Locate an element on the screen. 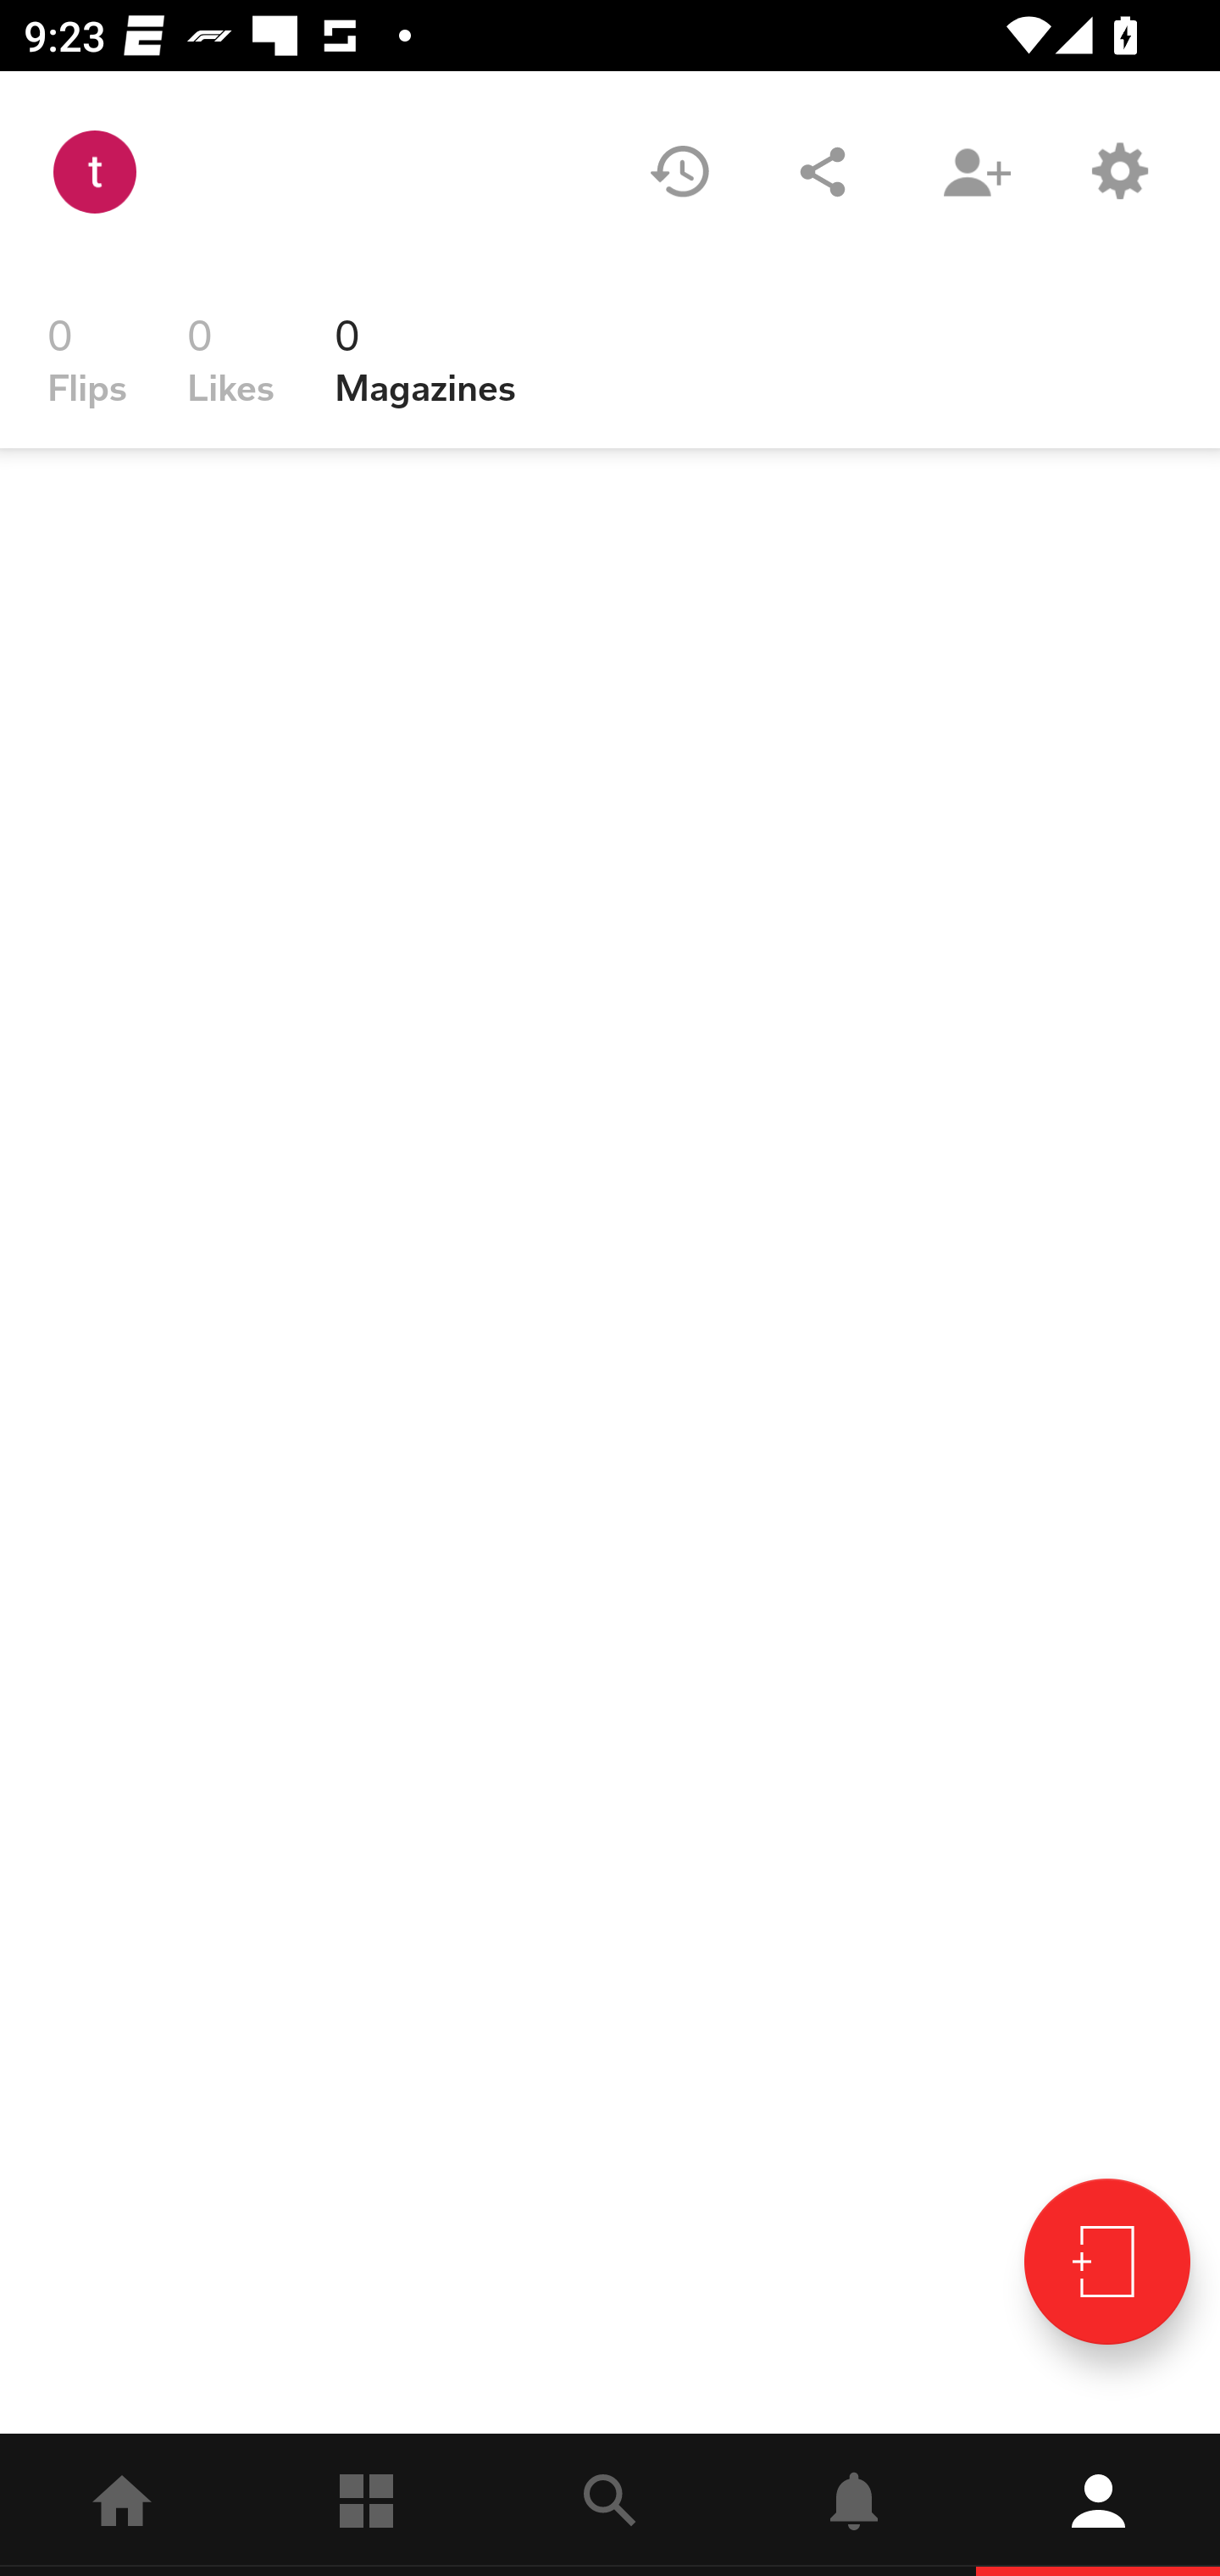 This screenshot has height=2576, width=1220. Settings is located at coordinates (1118, 171).